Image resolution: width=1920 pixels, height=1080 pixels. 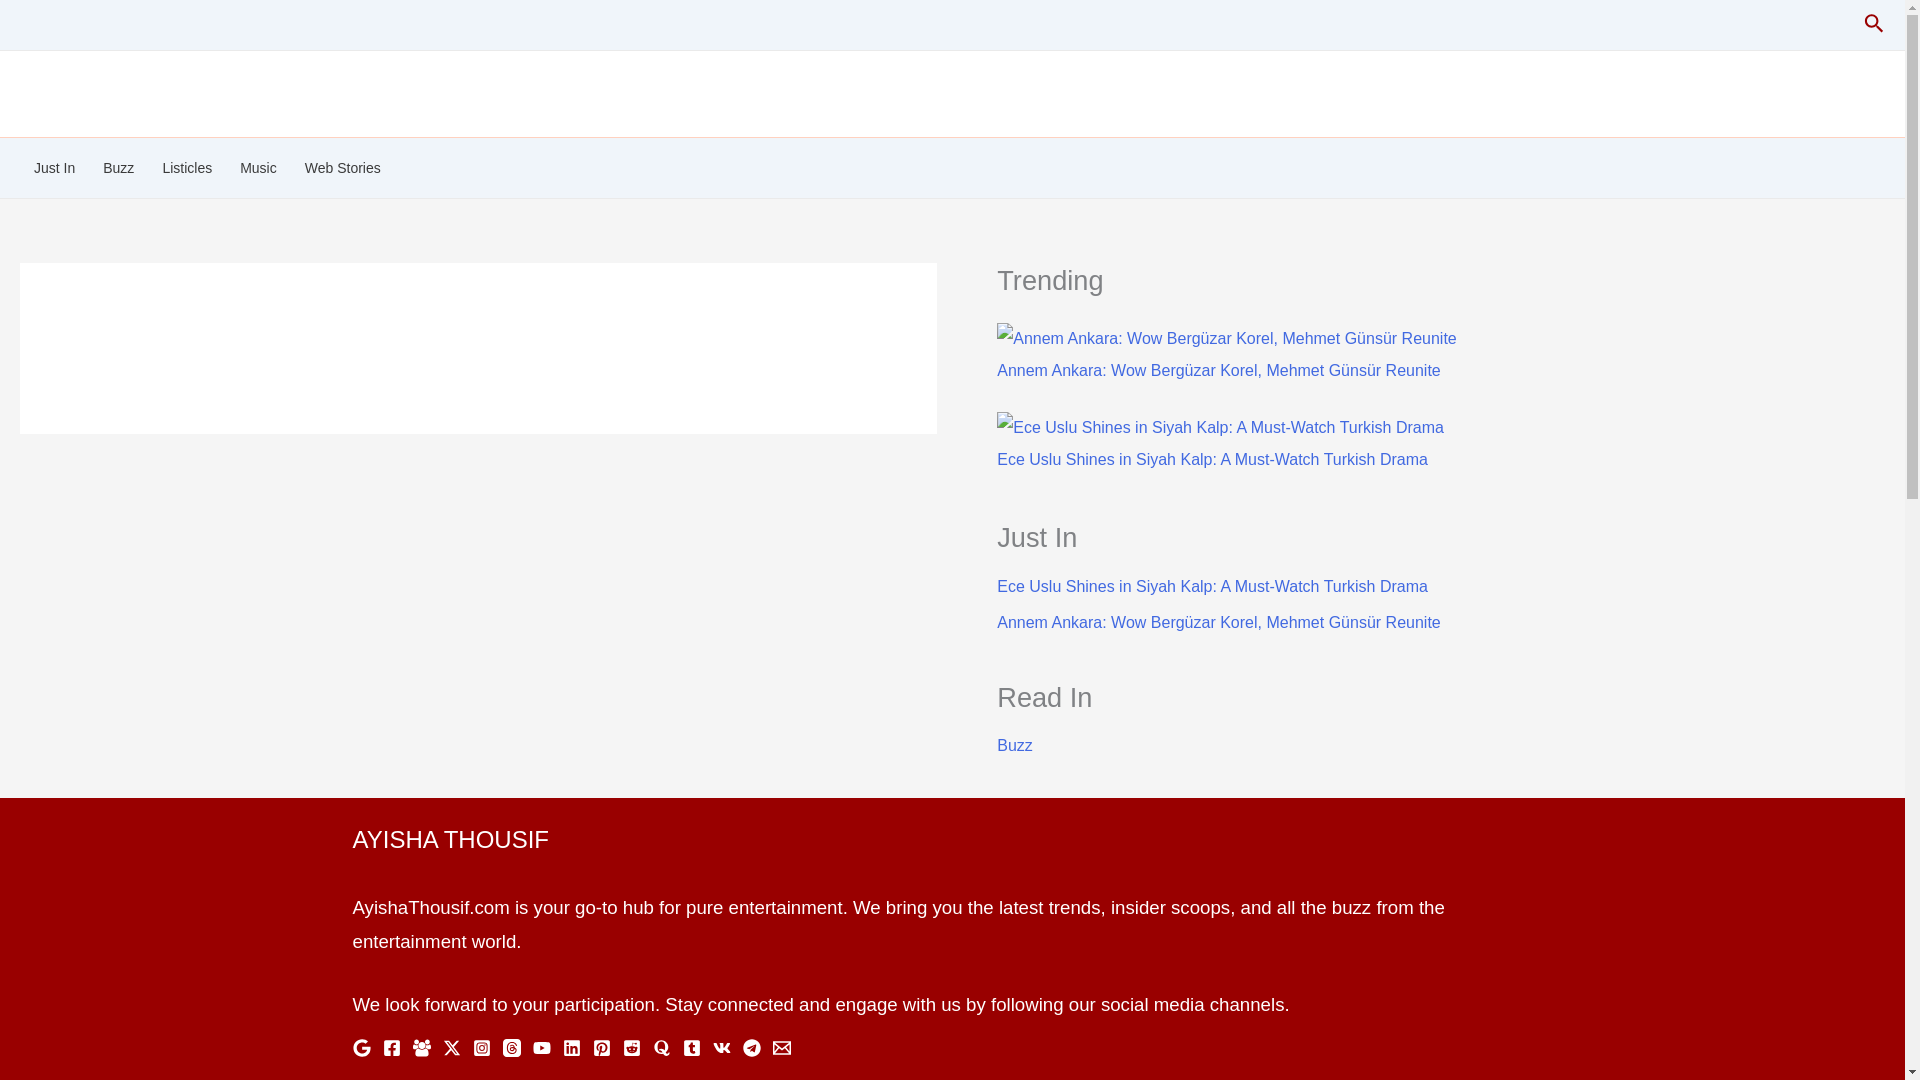 What do you see at coordinates (186, 168) in the screenshot?
I see `Listicles` at bounding box center [186, 168].